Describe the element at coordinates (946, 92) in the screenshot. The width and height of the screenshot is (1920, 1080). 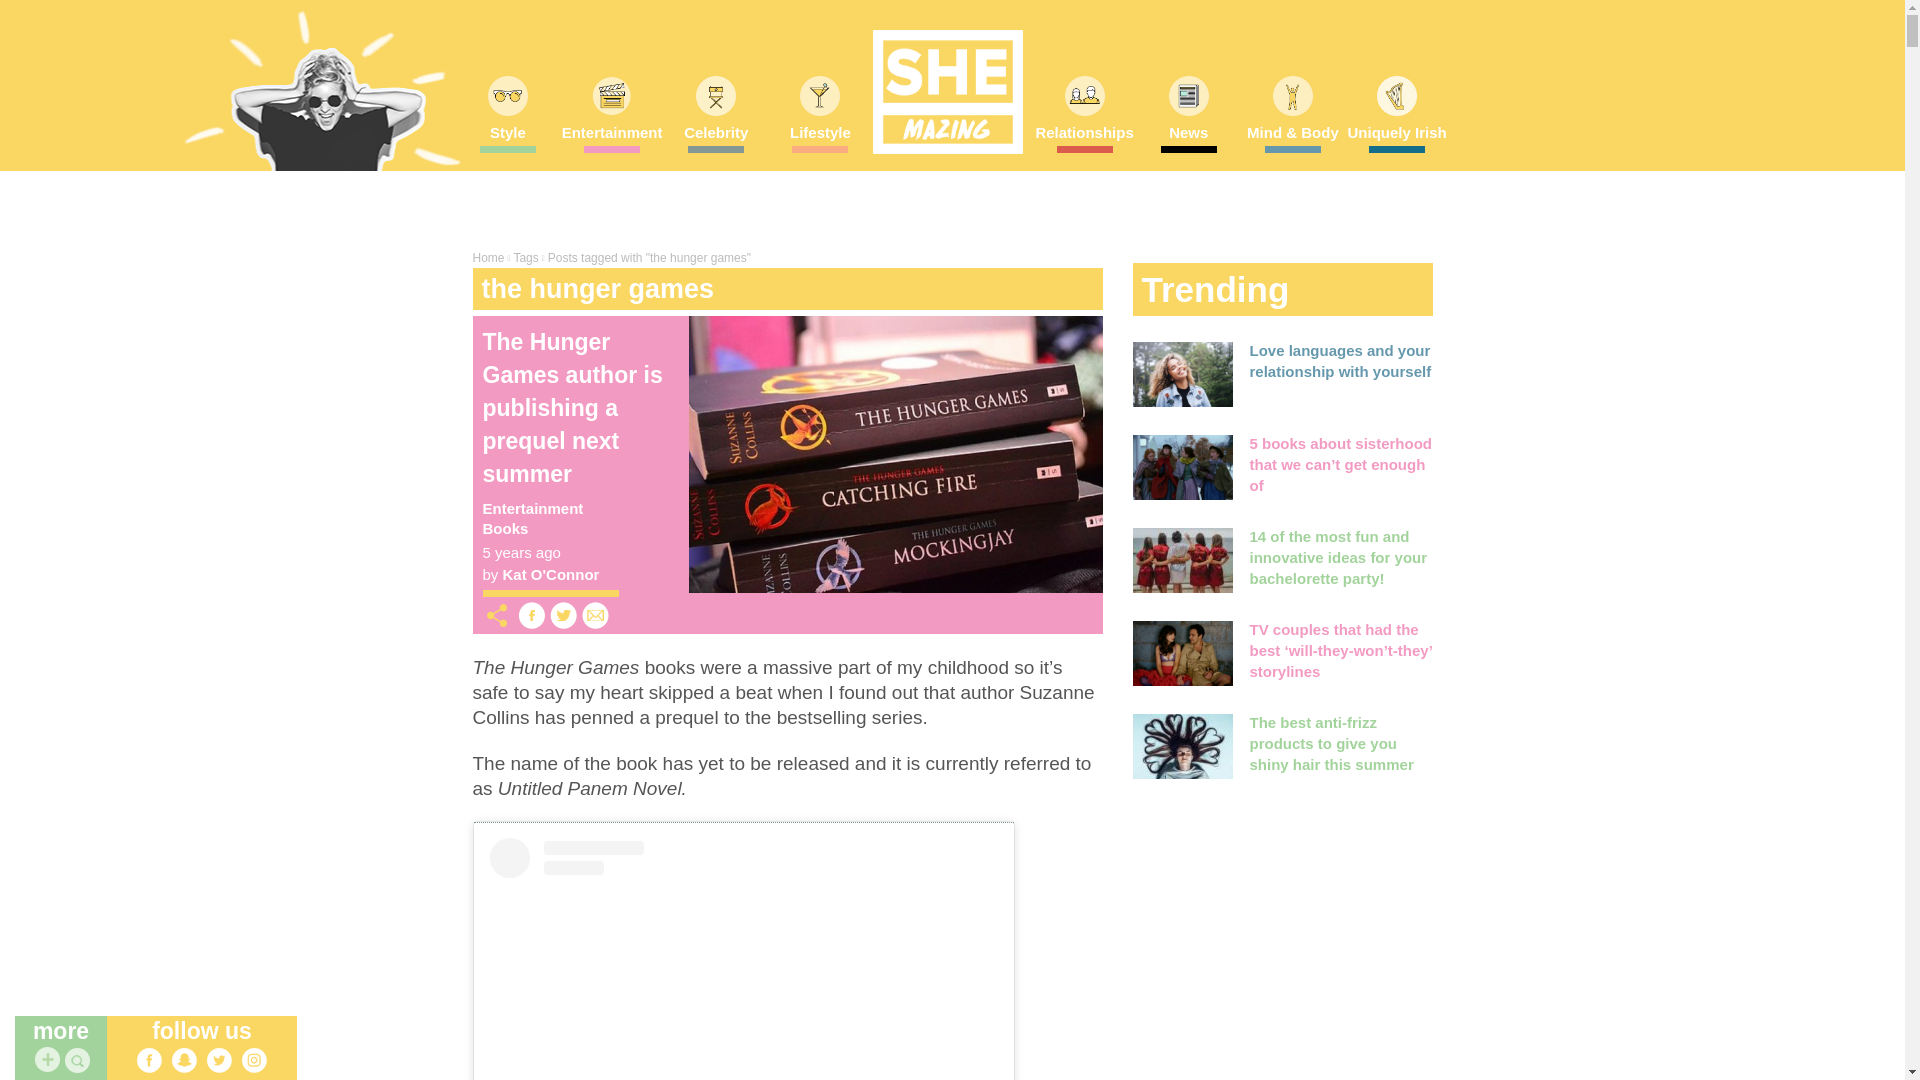
I see `SHEmazing!` at that location.